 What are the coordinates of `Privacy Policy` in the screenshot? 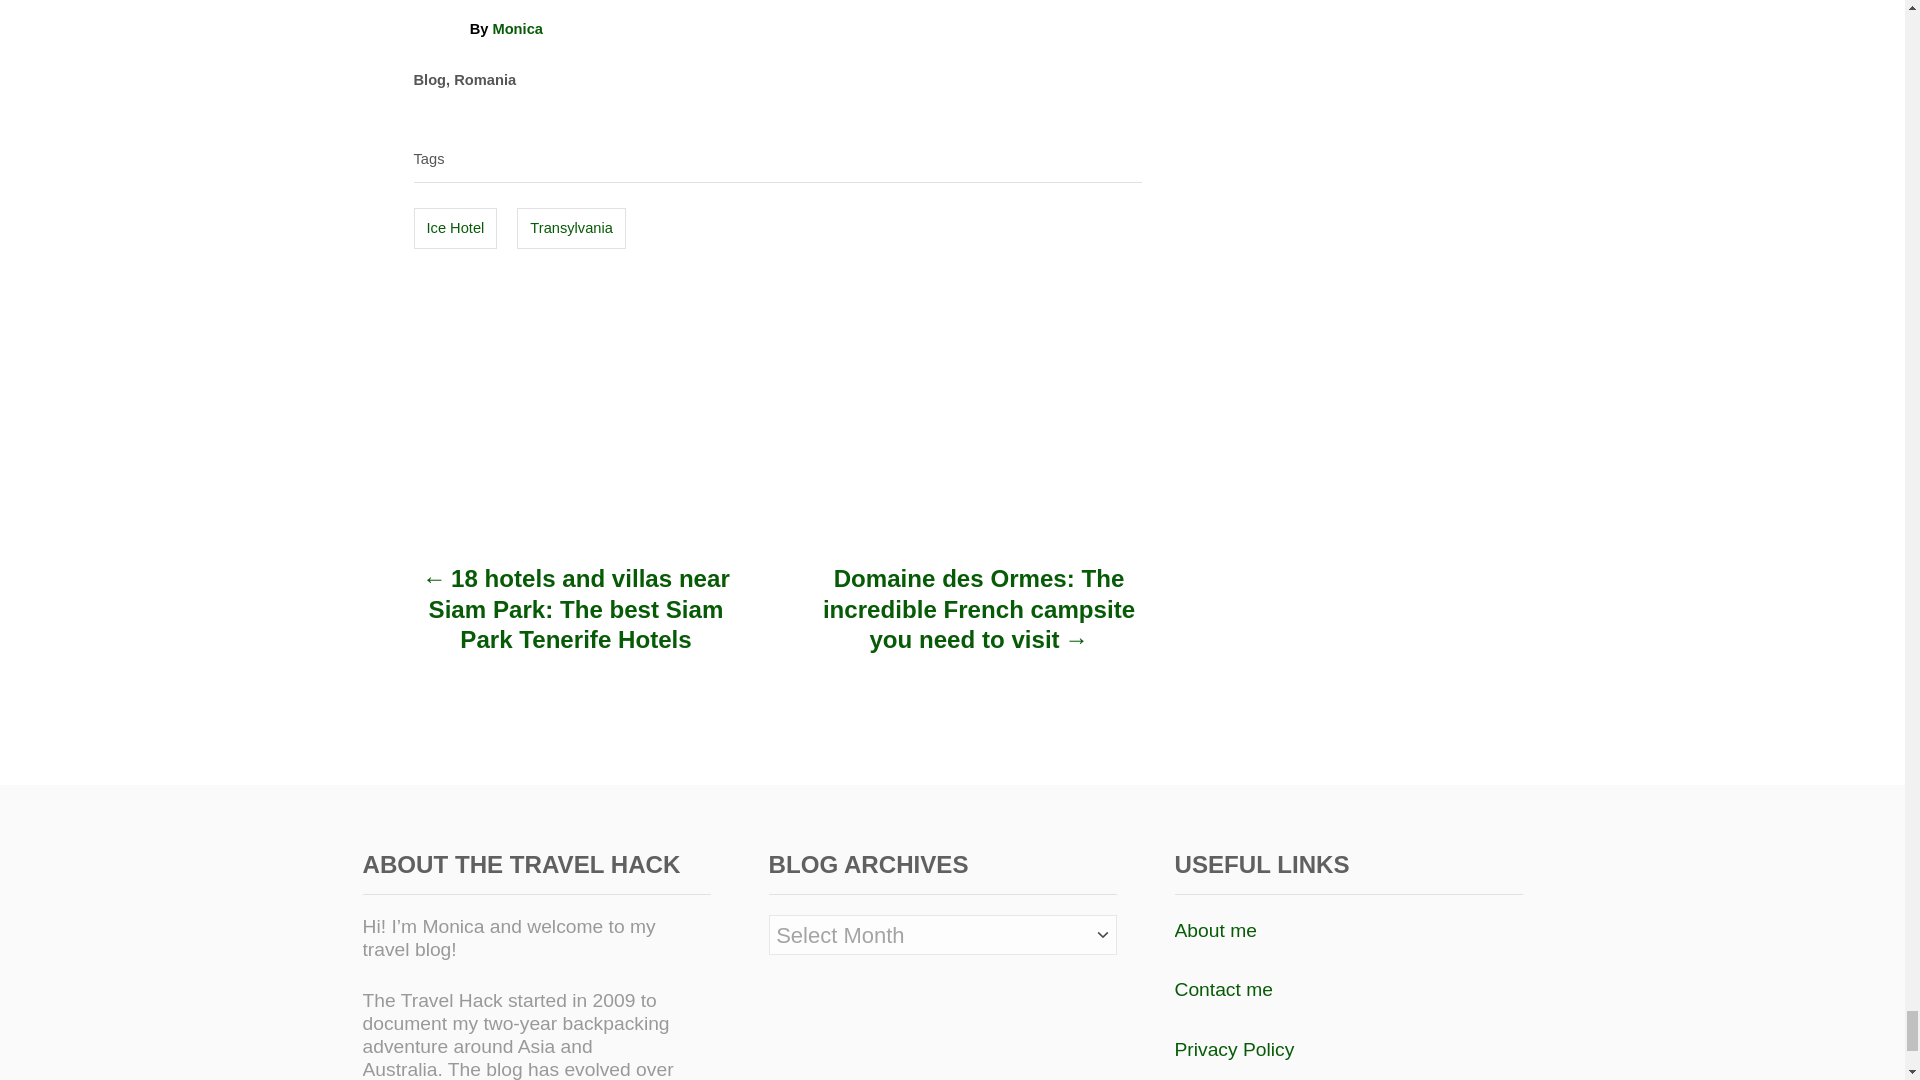 It's located at (1234, 1048).